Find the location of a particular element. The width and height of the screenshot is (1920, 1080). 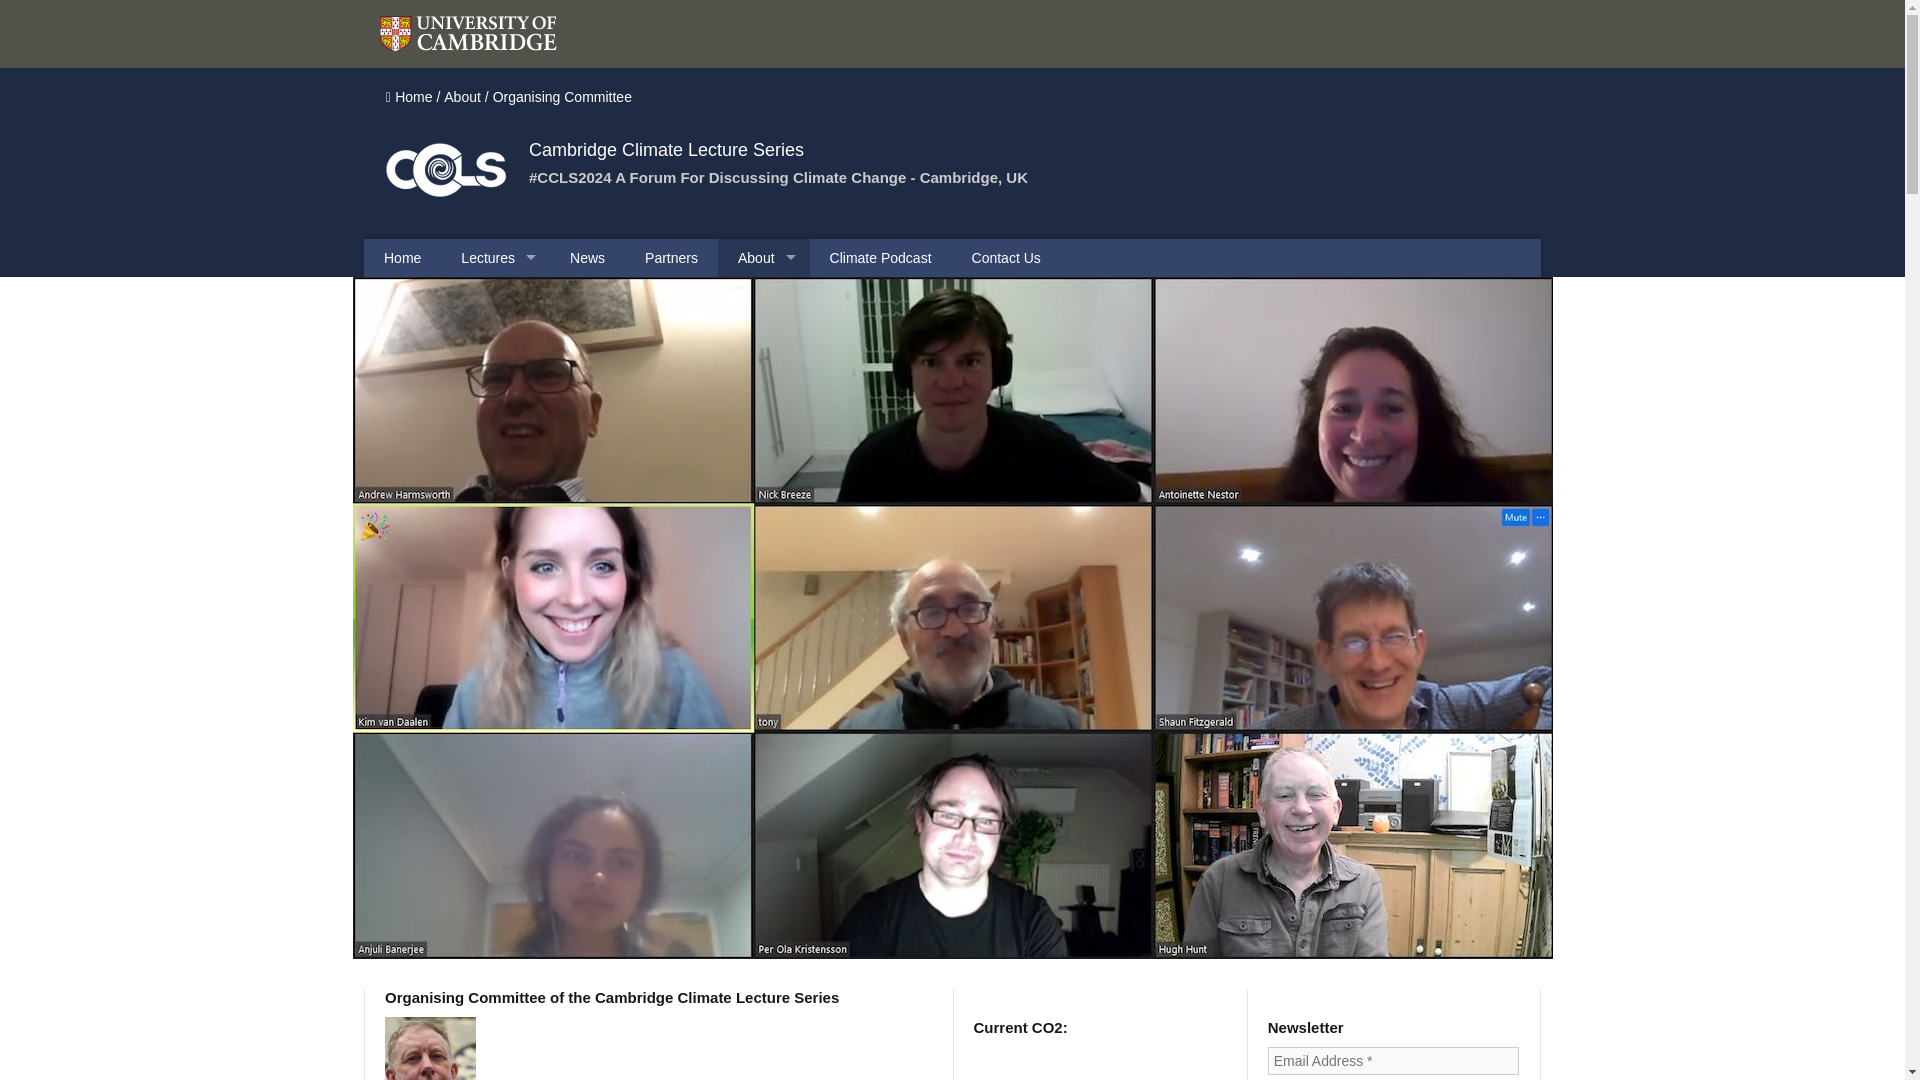

Climate Podcast is located at coordinates (881, 257).